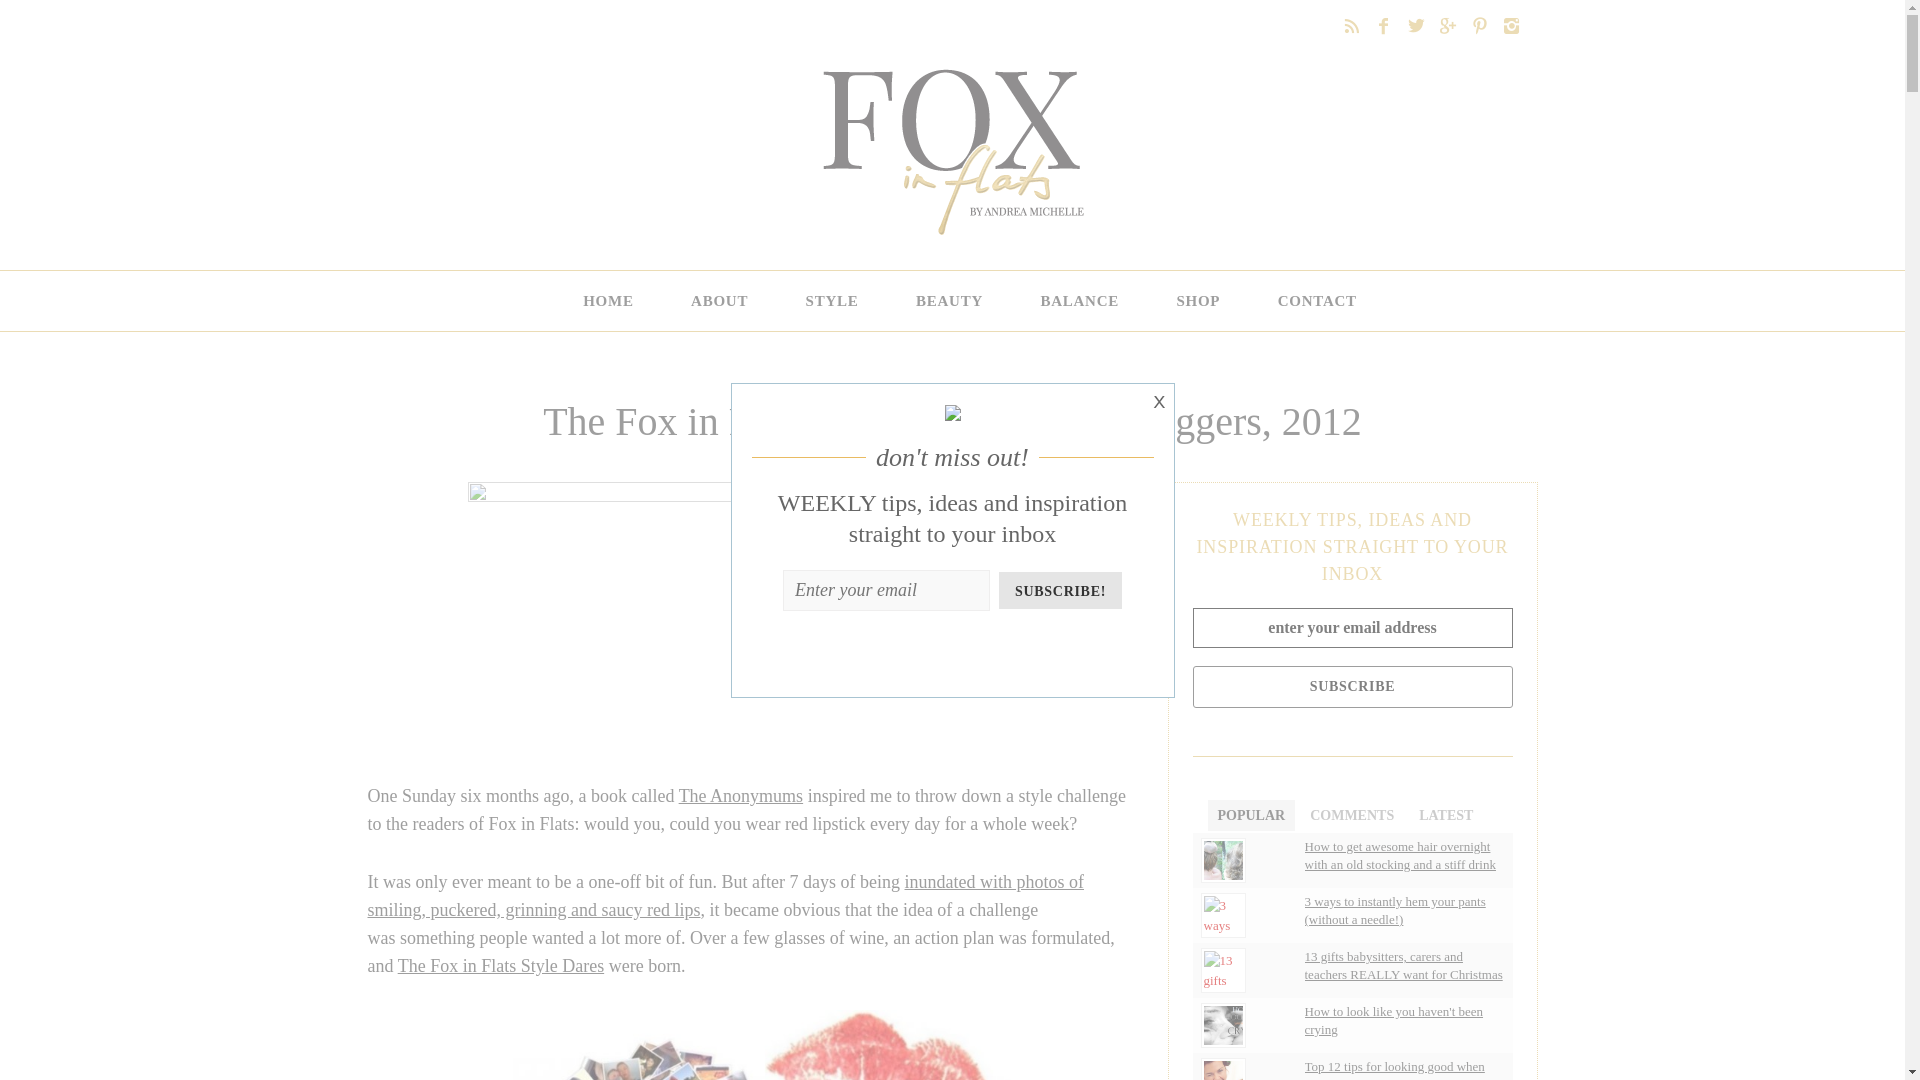  I want to click on STYLE, so click(826, 301).